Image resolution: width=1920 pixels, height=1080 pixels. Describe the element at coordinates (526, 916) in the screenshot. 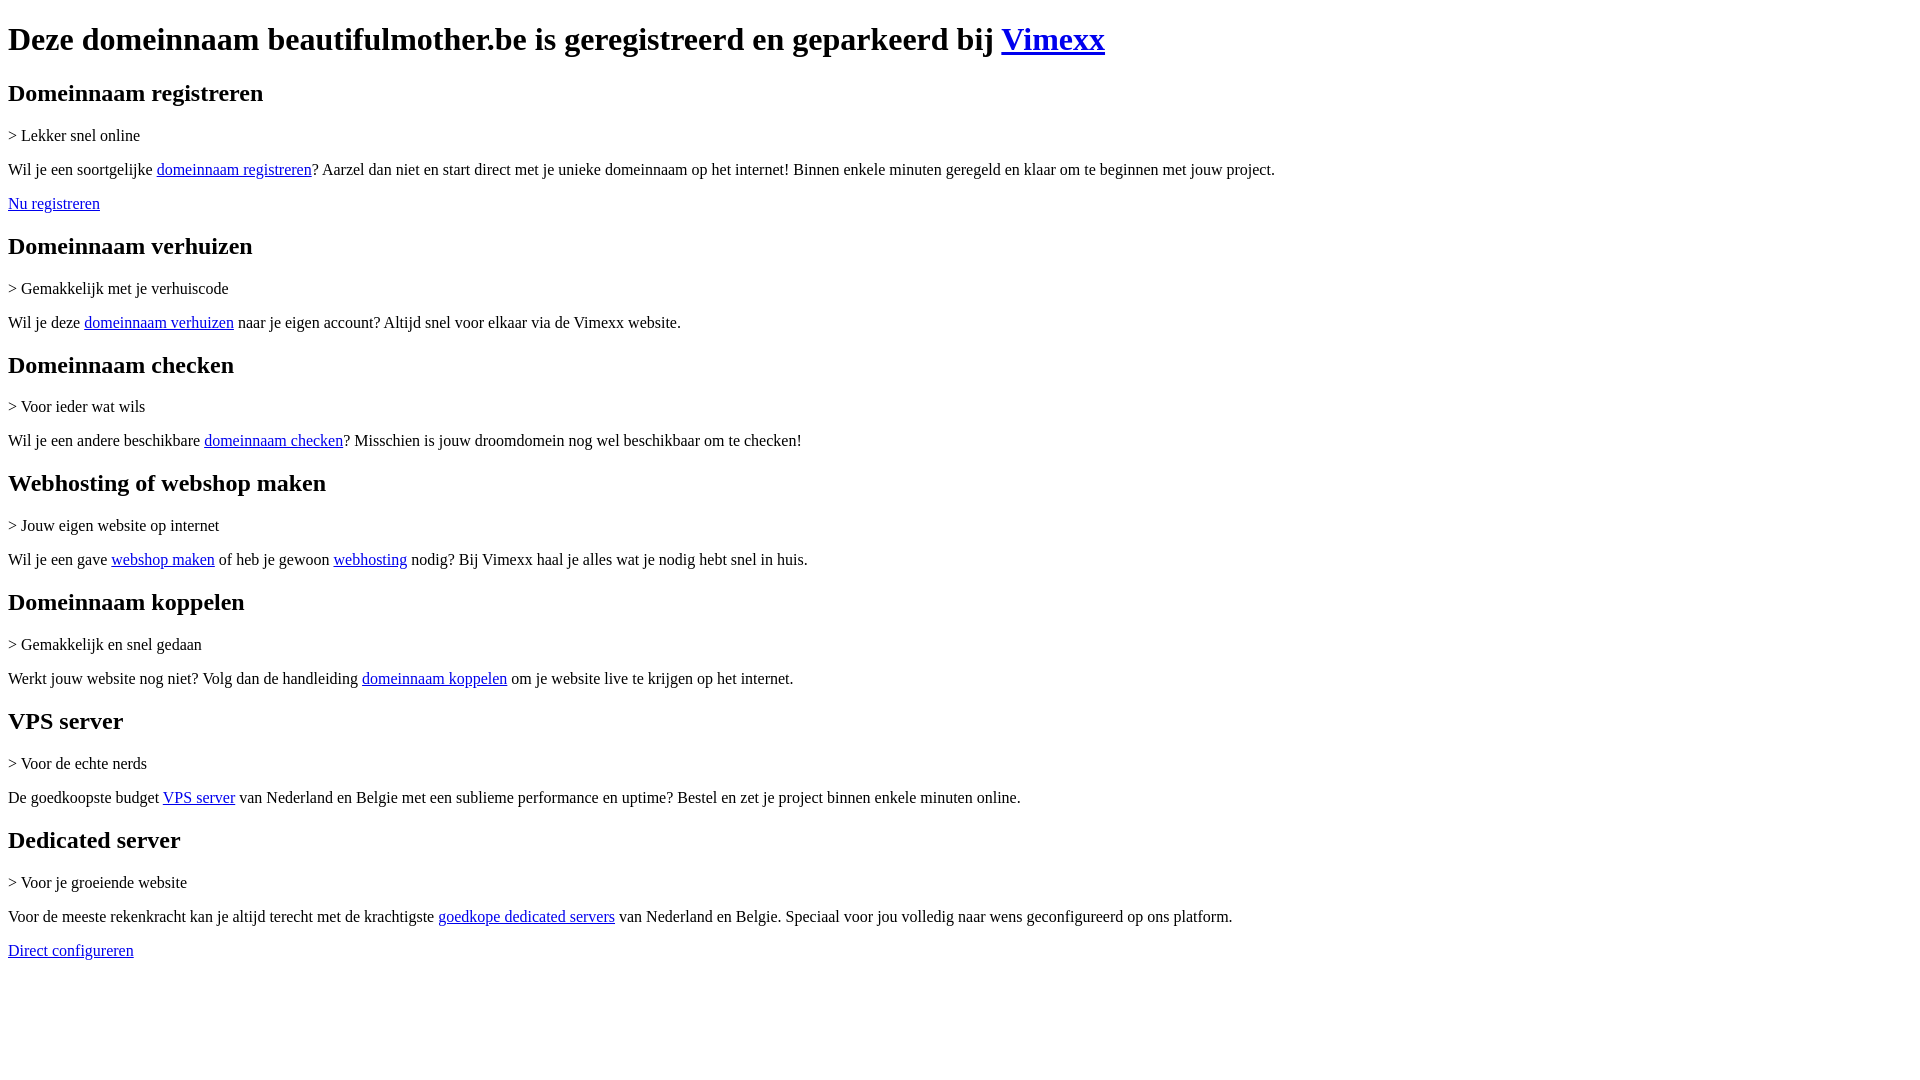

I see `goedkope dedicated servers` at that location.